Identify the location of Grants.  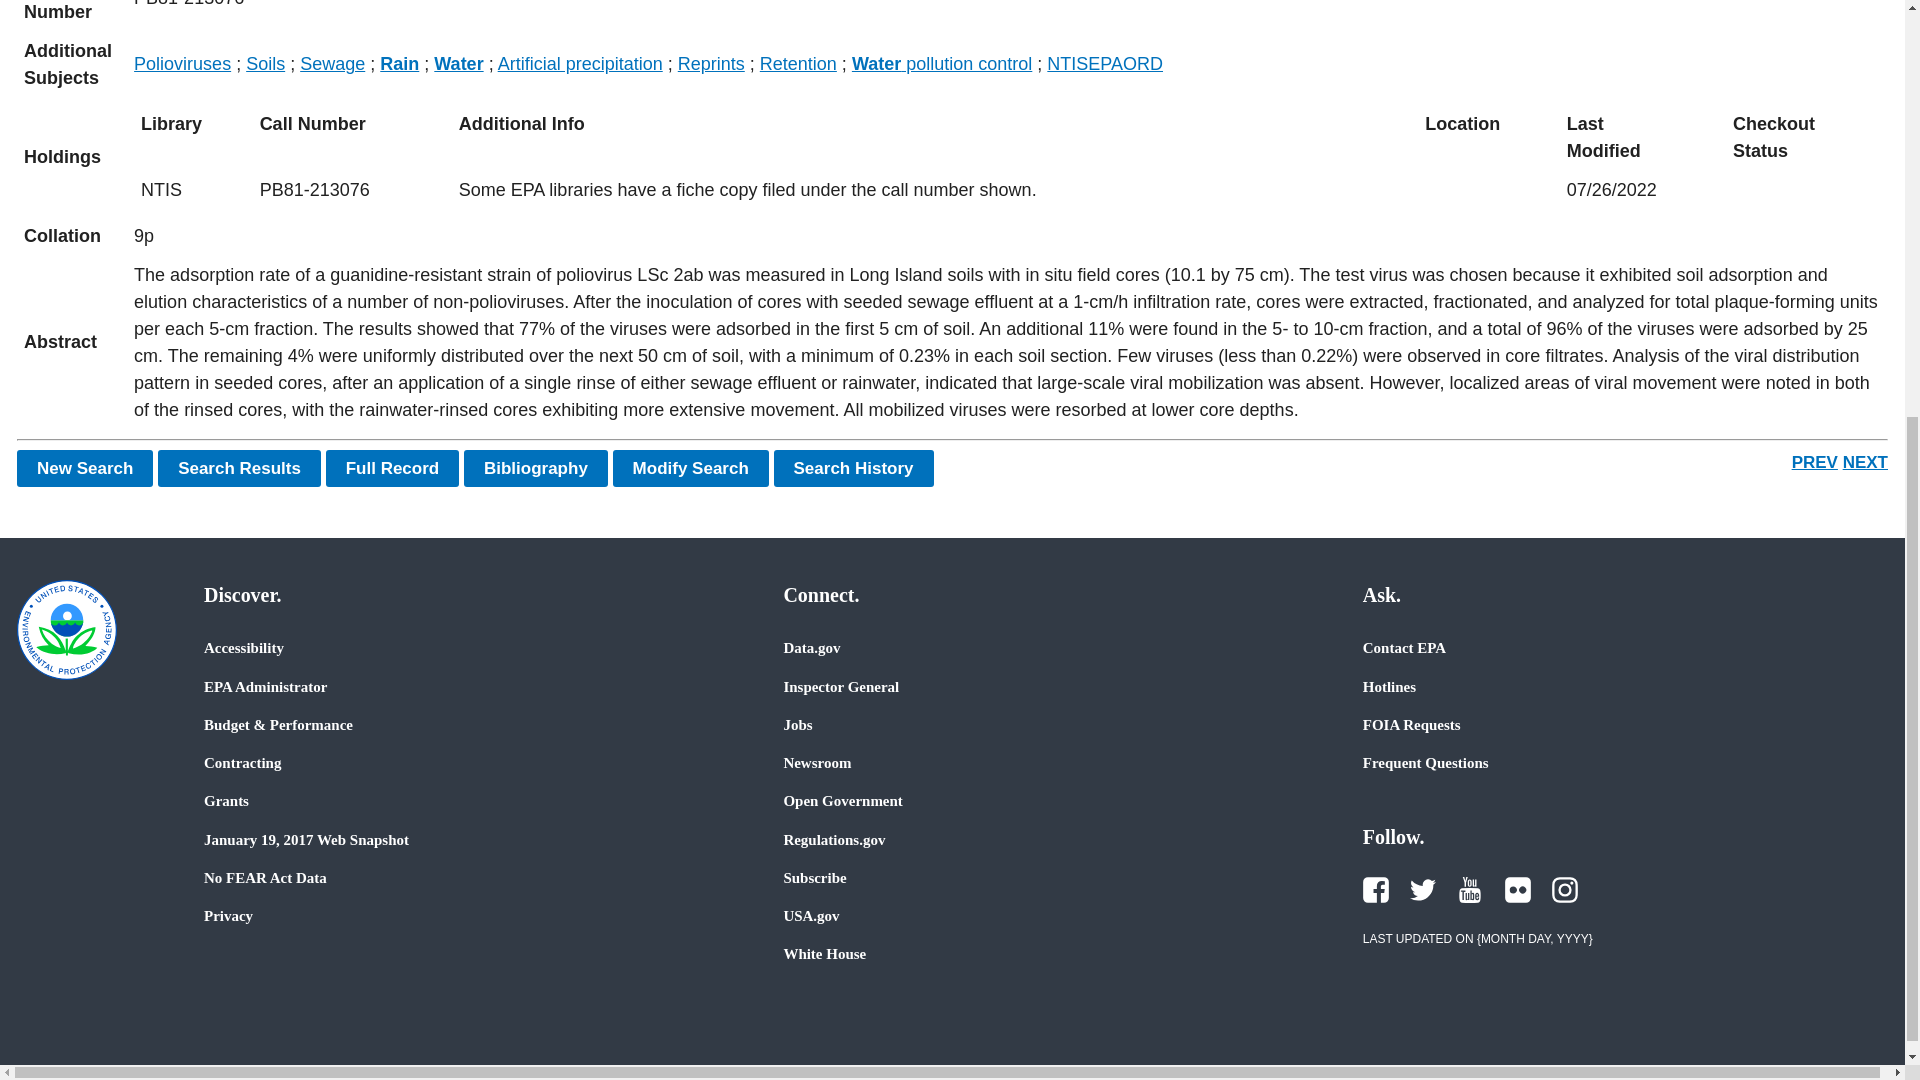
(226, 800).